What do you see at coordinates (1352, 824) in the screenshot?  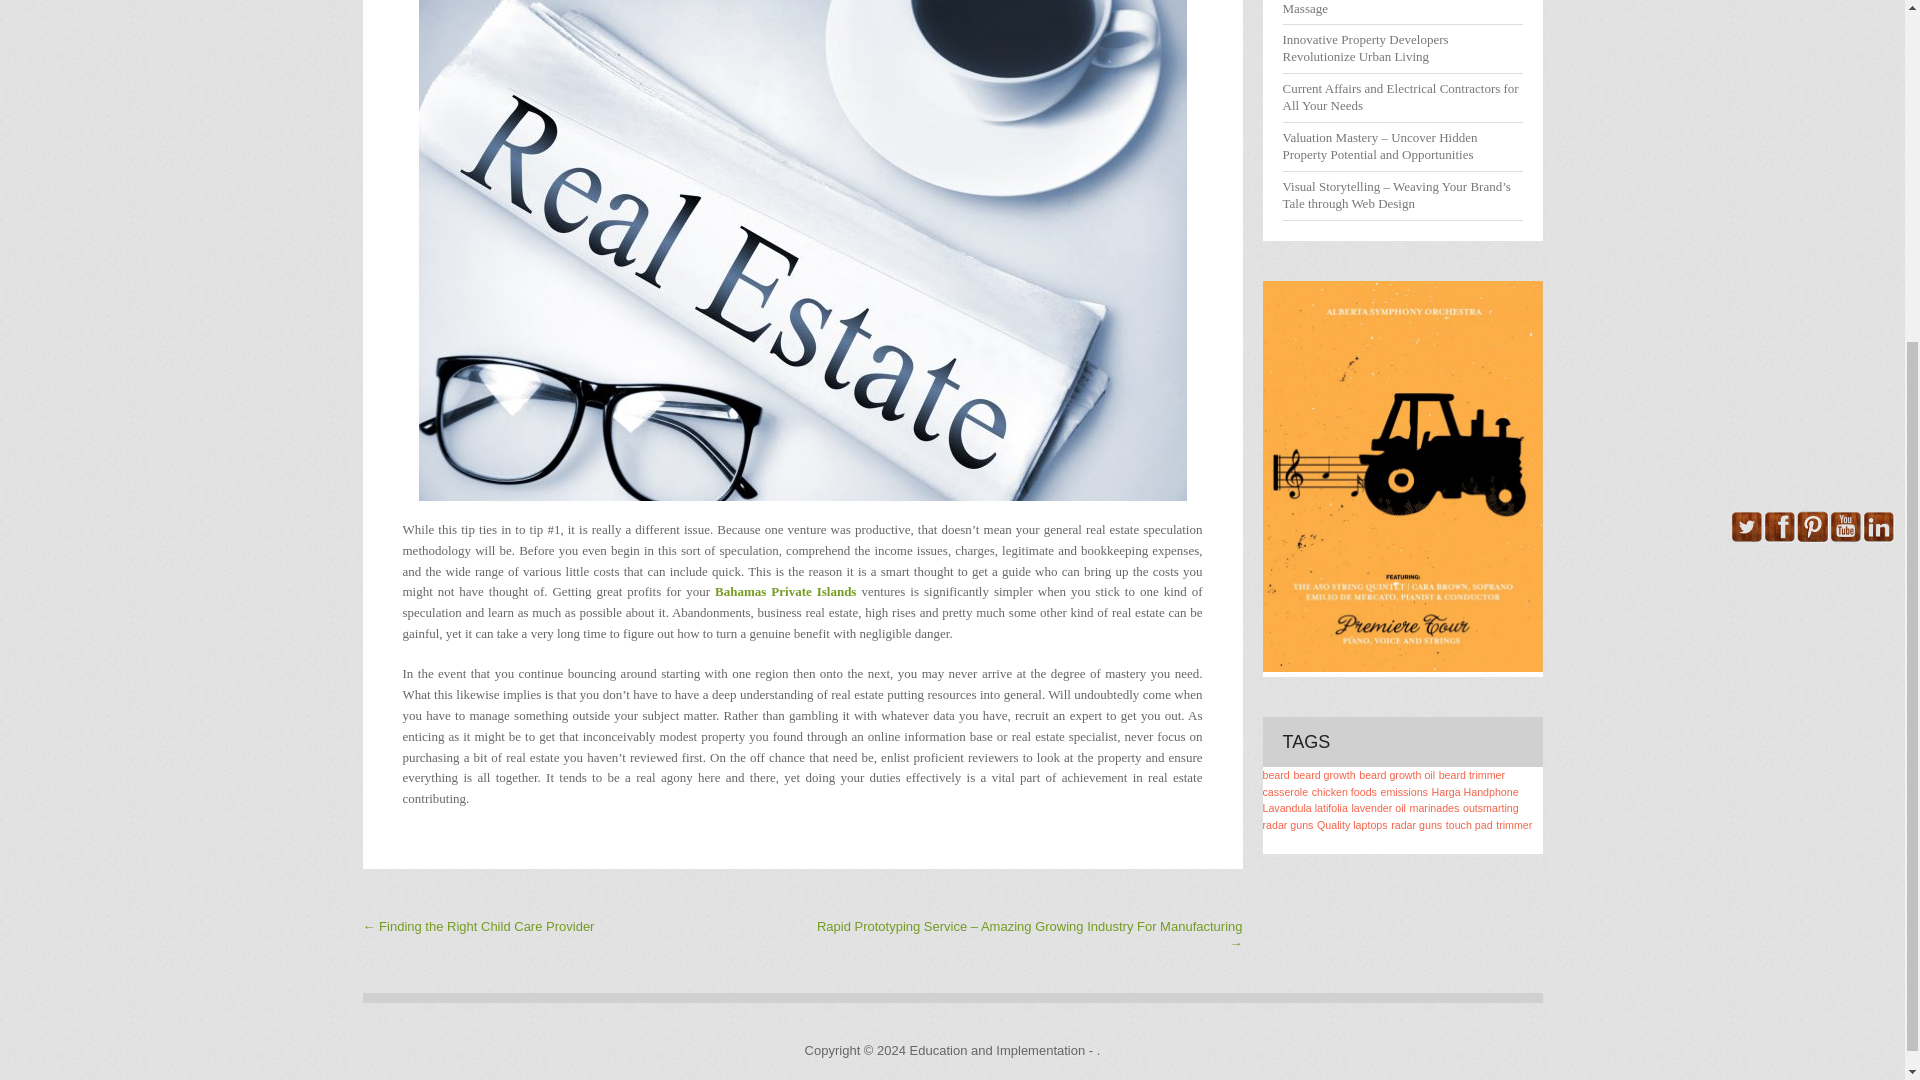 I see `Quality laptops` at bounding box center [1352, 824].